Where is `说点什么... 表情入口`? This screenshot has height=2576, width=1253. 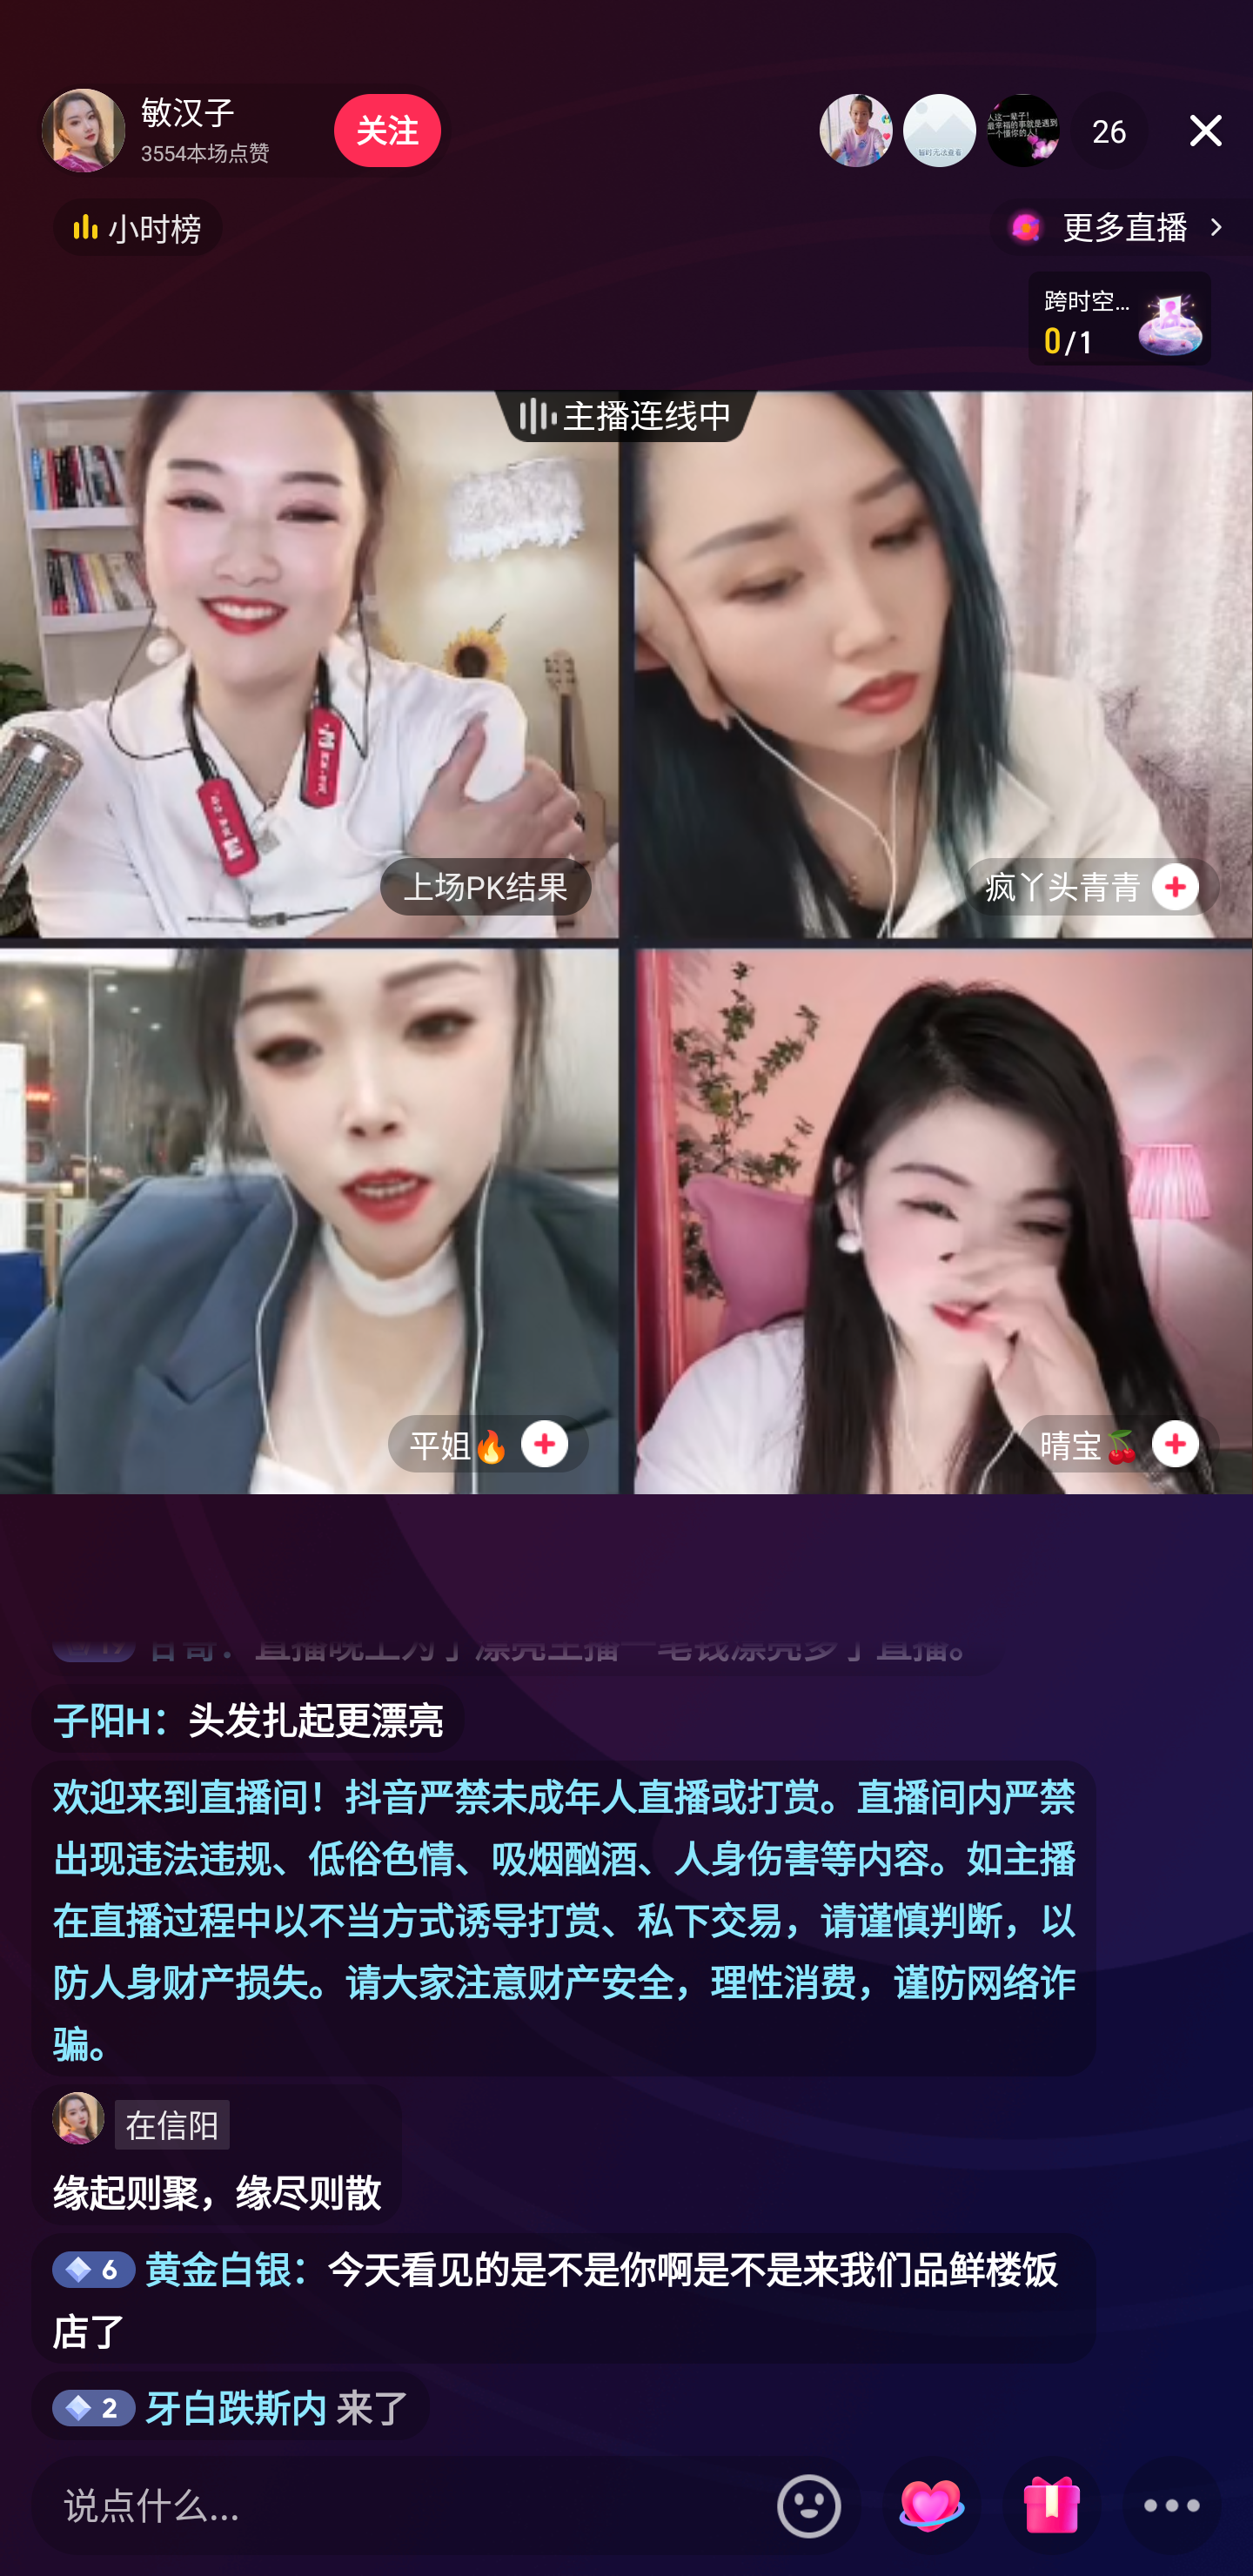
说点什么... 表情入口 is located at coordinates (446, 2505).